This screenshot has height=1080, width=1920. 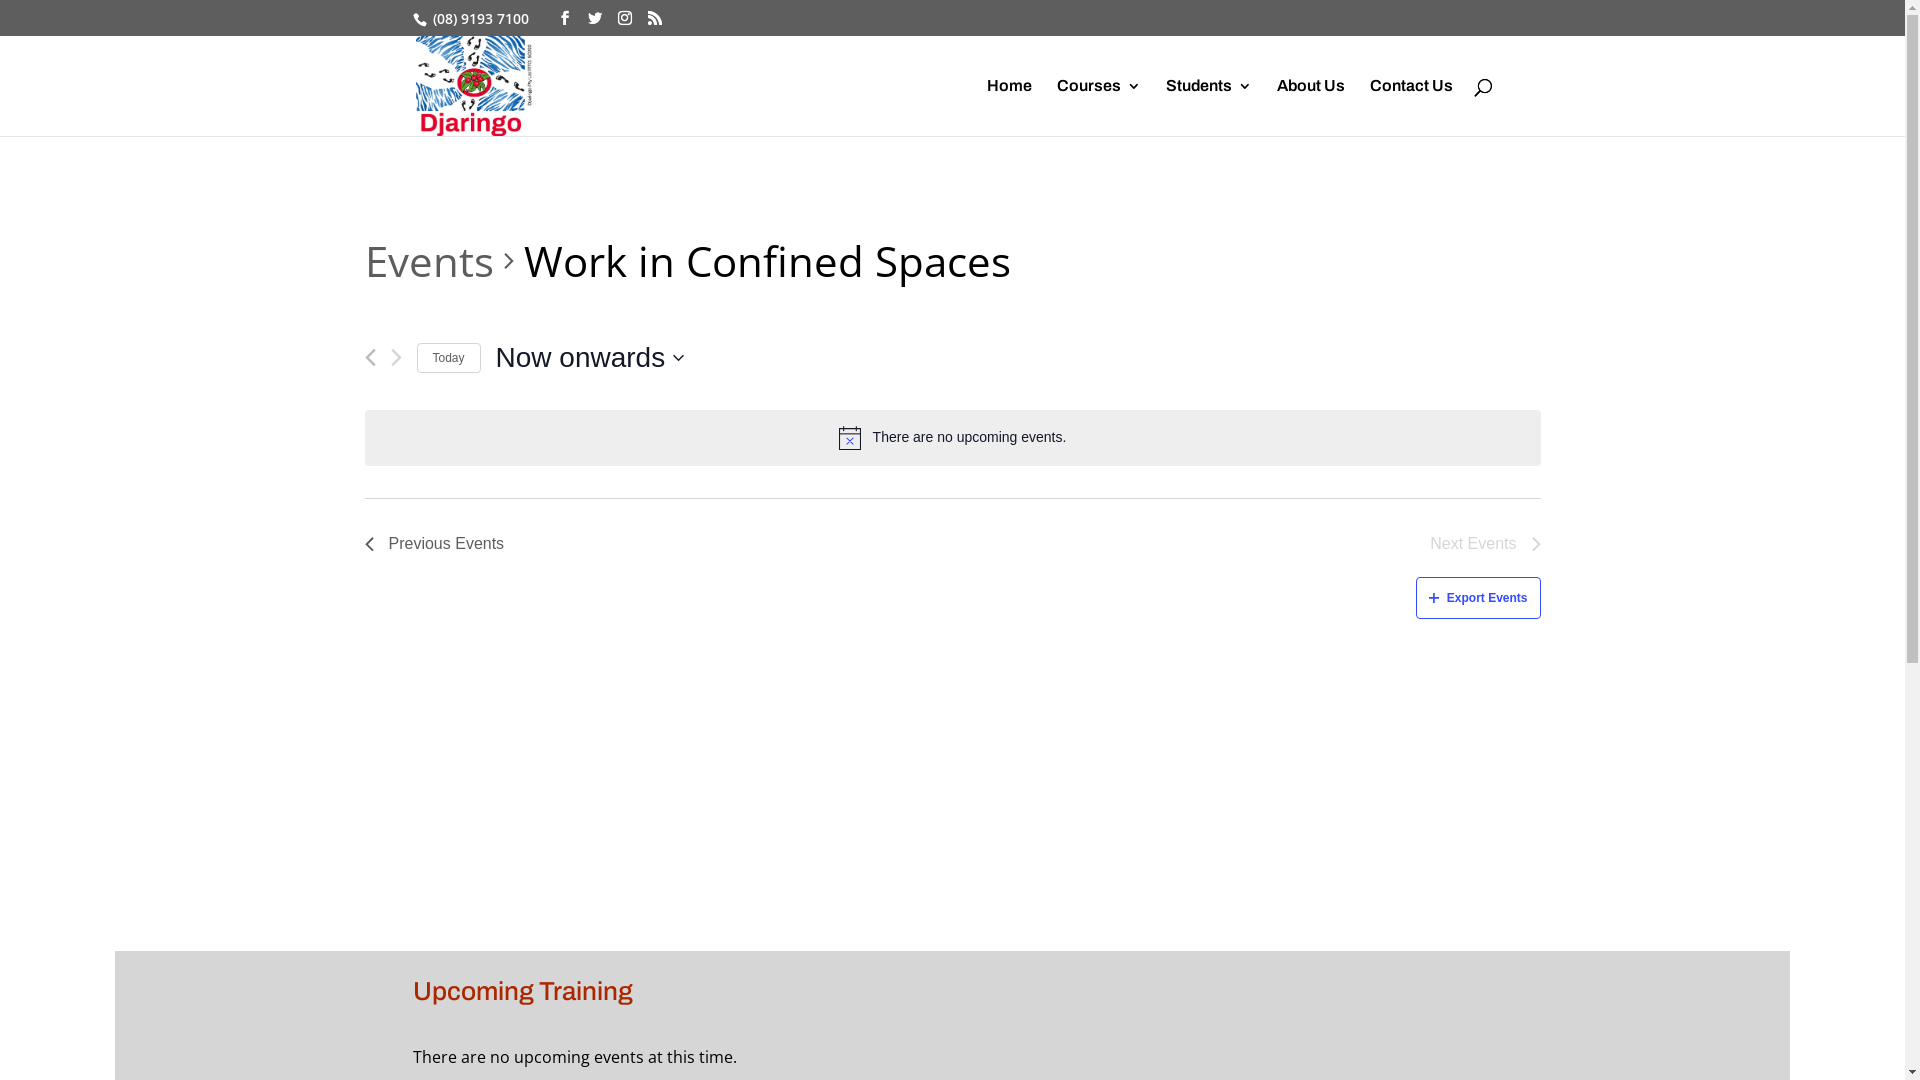 I want to click on Now onwards, so click(x=590, y=358).